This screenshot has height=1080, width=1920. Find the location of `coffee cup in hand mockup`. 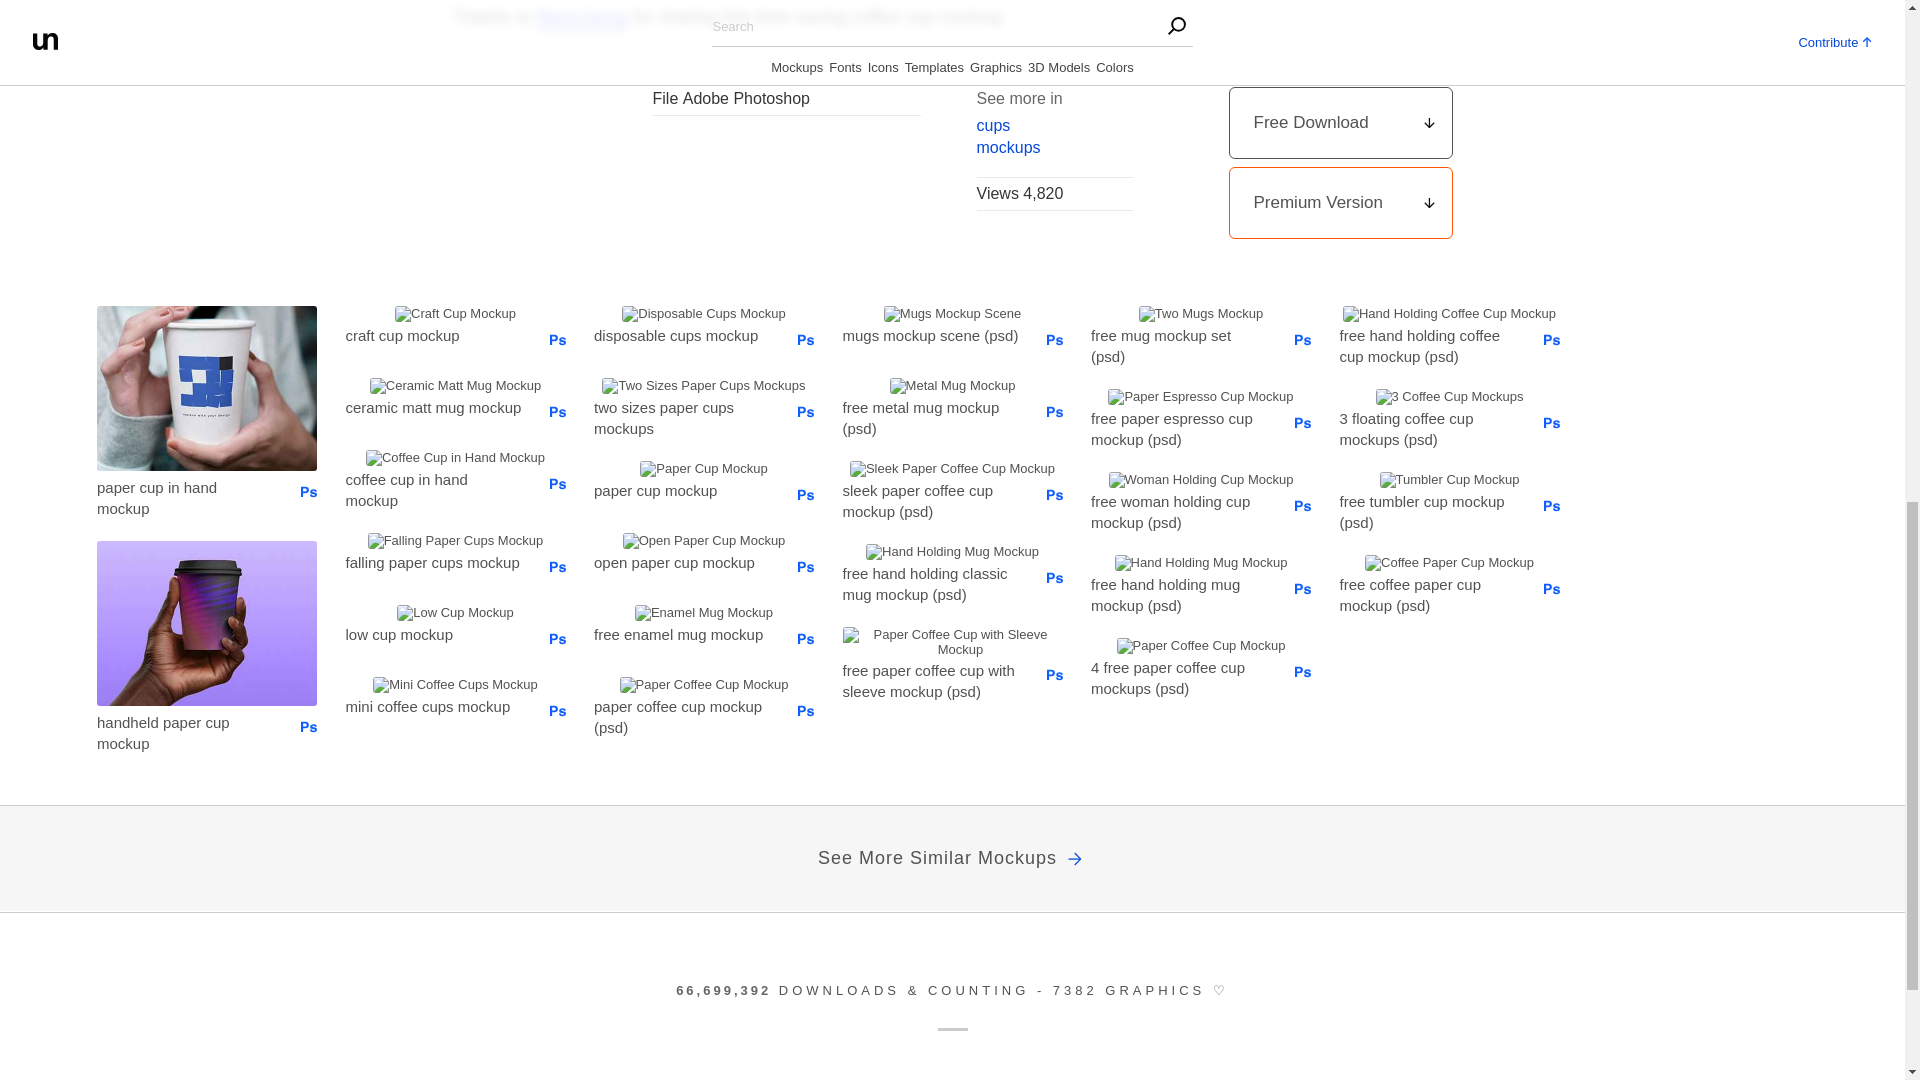

coffee cup in hand mockup is located at coordinates (434, 489).